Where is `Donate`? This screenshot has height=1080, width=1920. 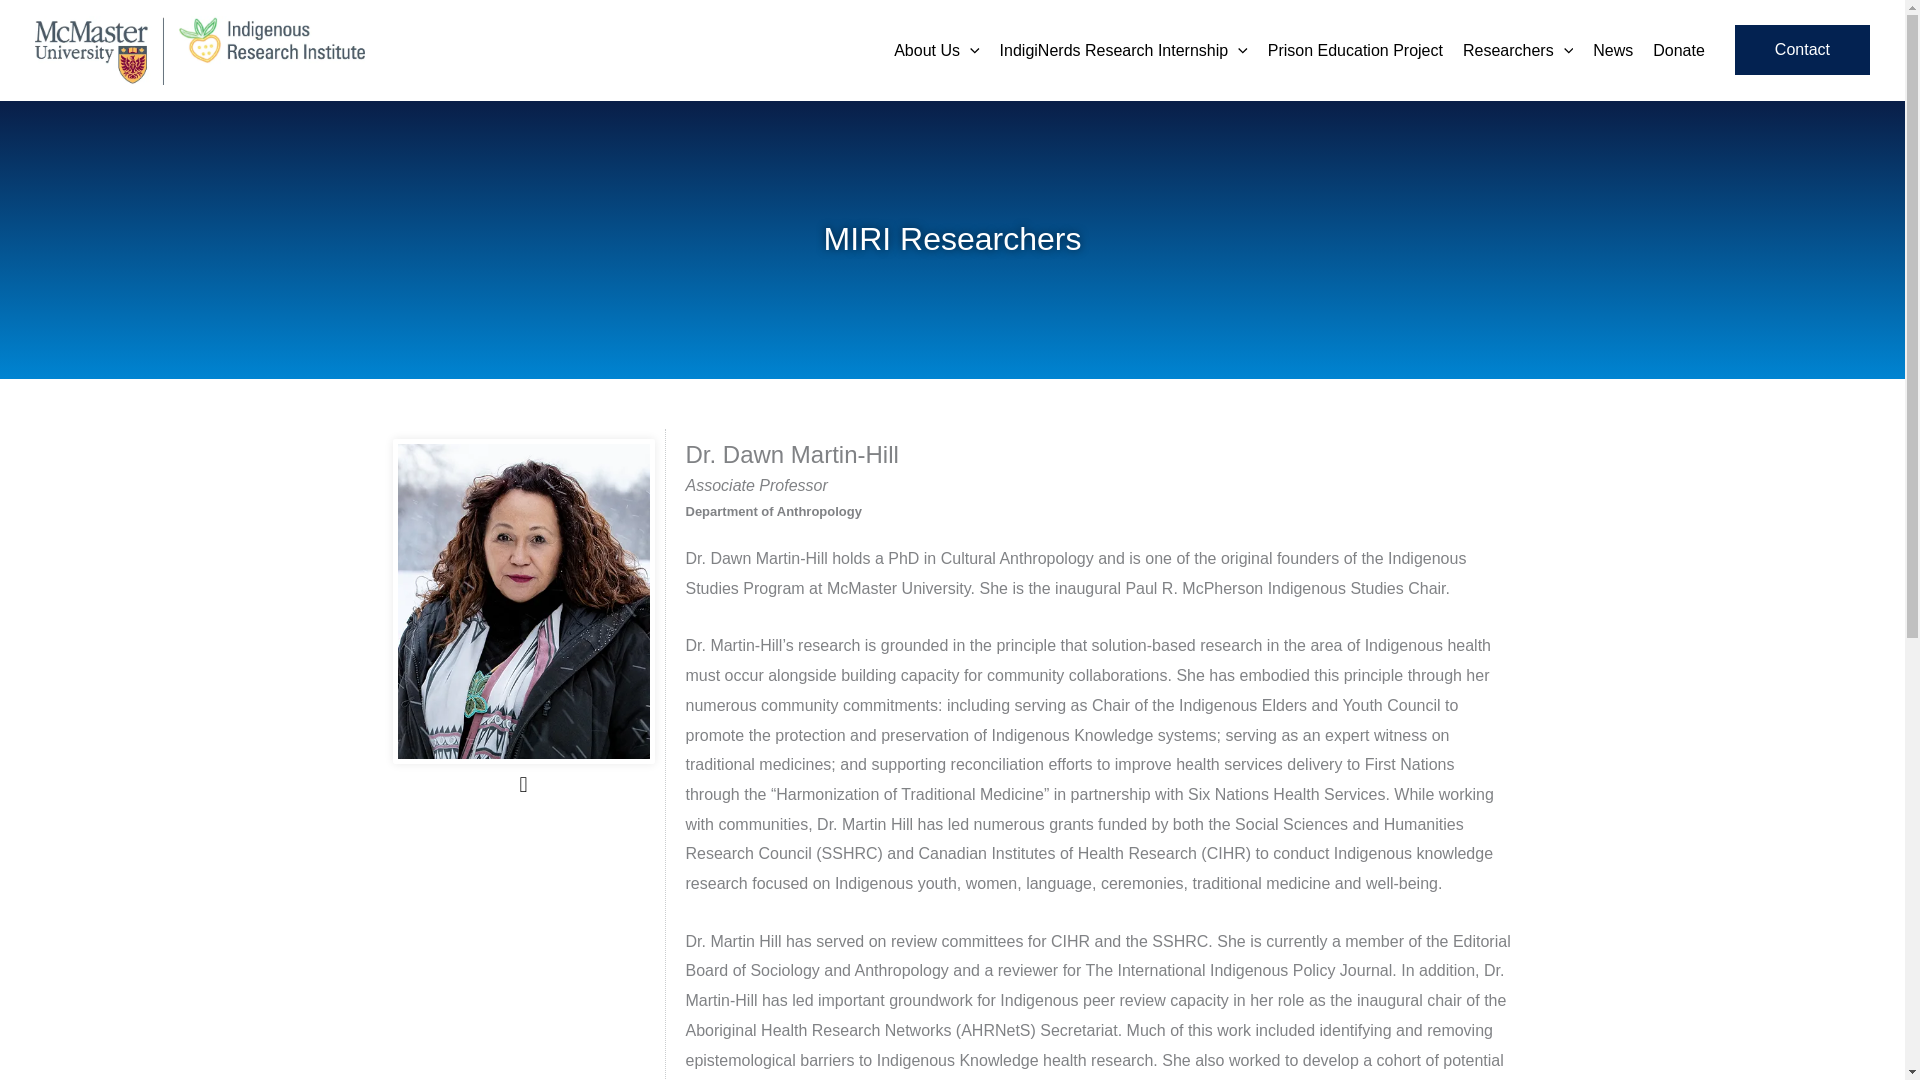 Donate is located at coordinates (1678, 50).